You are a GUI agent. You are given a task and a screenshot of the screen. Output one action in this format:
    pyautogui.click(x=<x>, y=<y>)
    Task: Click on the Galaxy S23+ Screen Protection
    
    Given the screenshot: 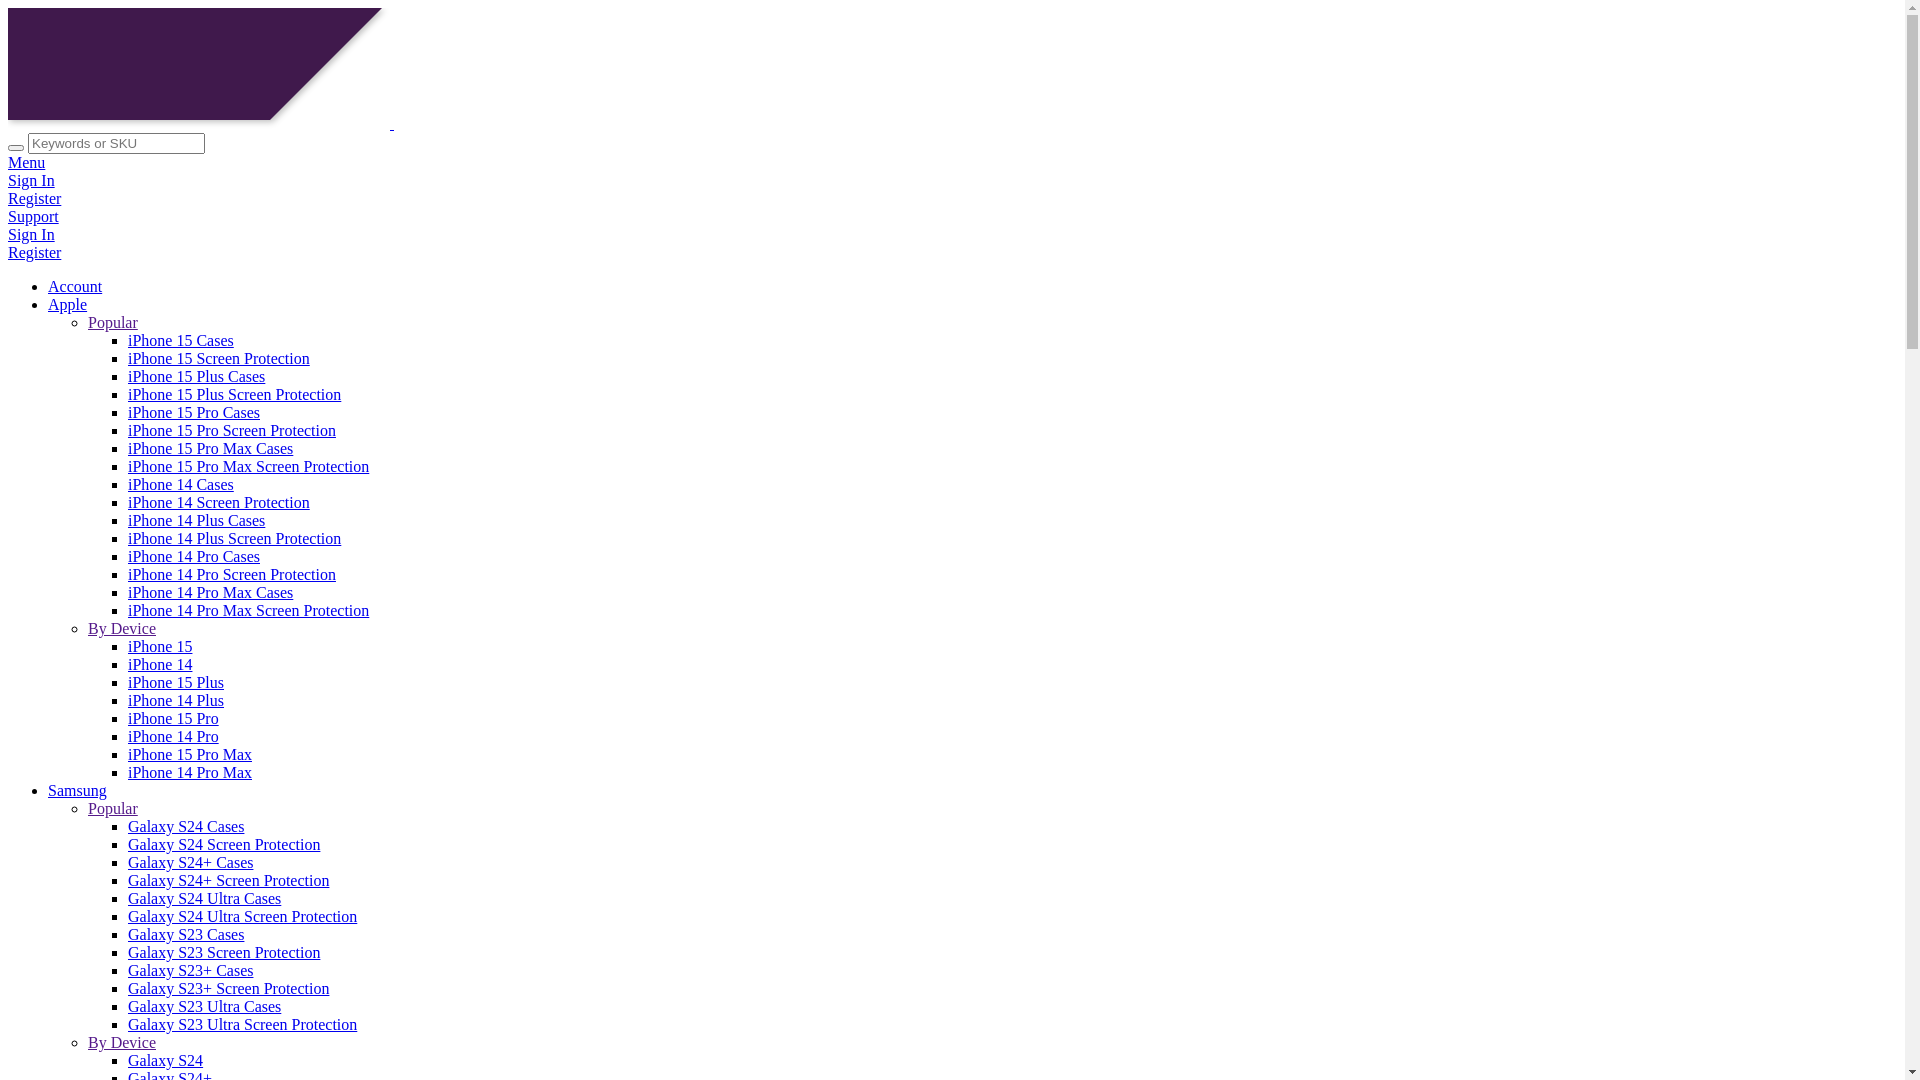 What is the action you would take?
    pyautogui.click(x=228, y=988)
    